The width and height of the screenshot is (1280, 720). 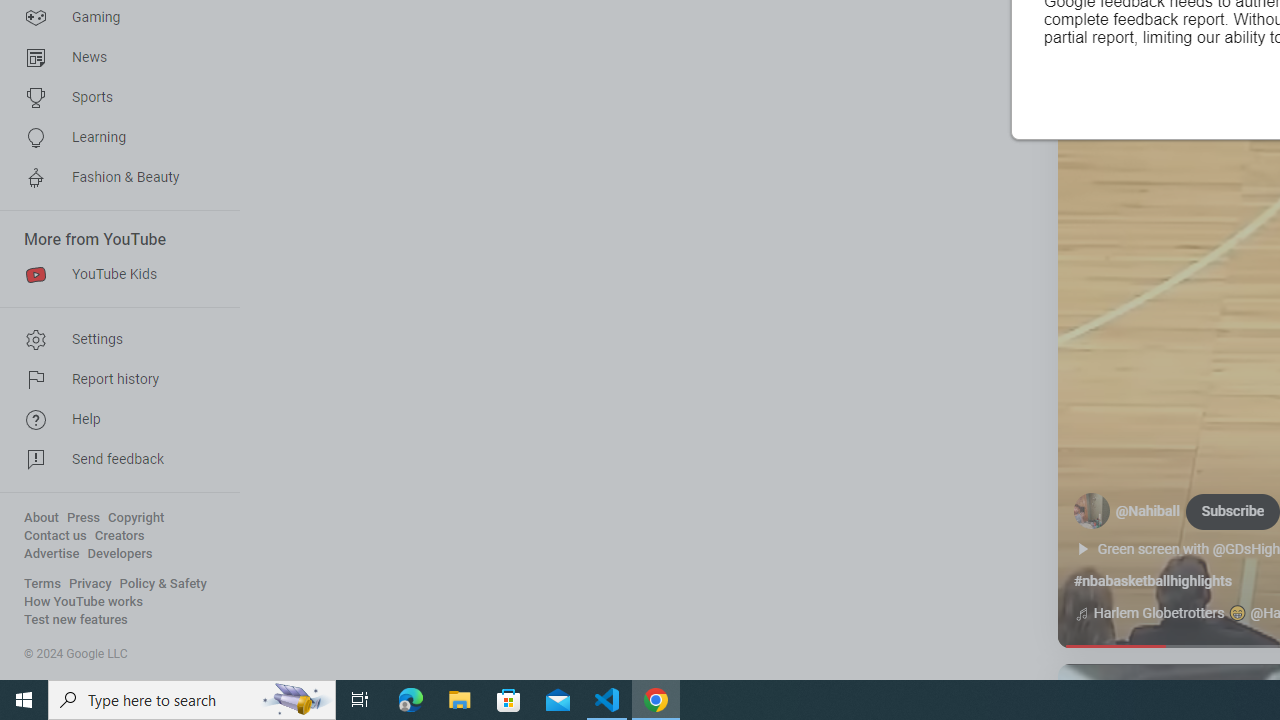 I want to click on Advertise, so click(x=52, y=554).